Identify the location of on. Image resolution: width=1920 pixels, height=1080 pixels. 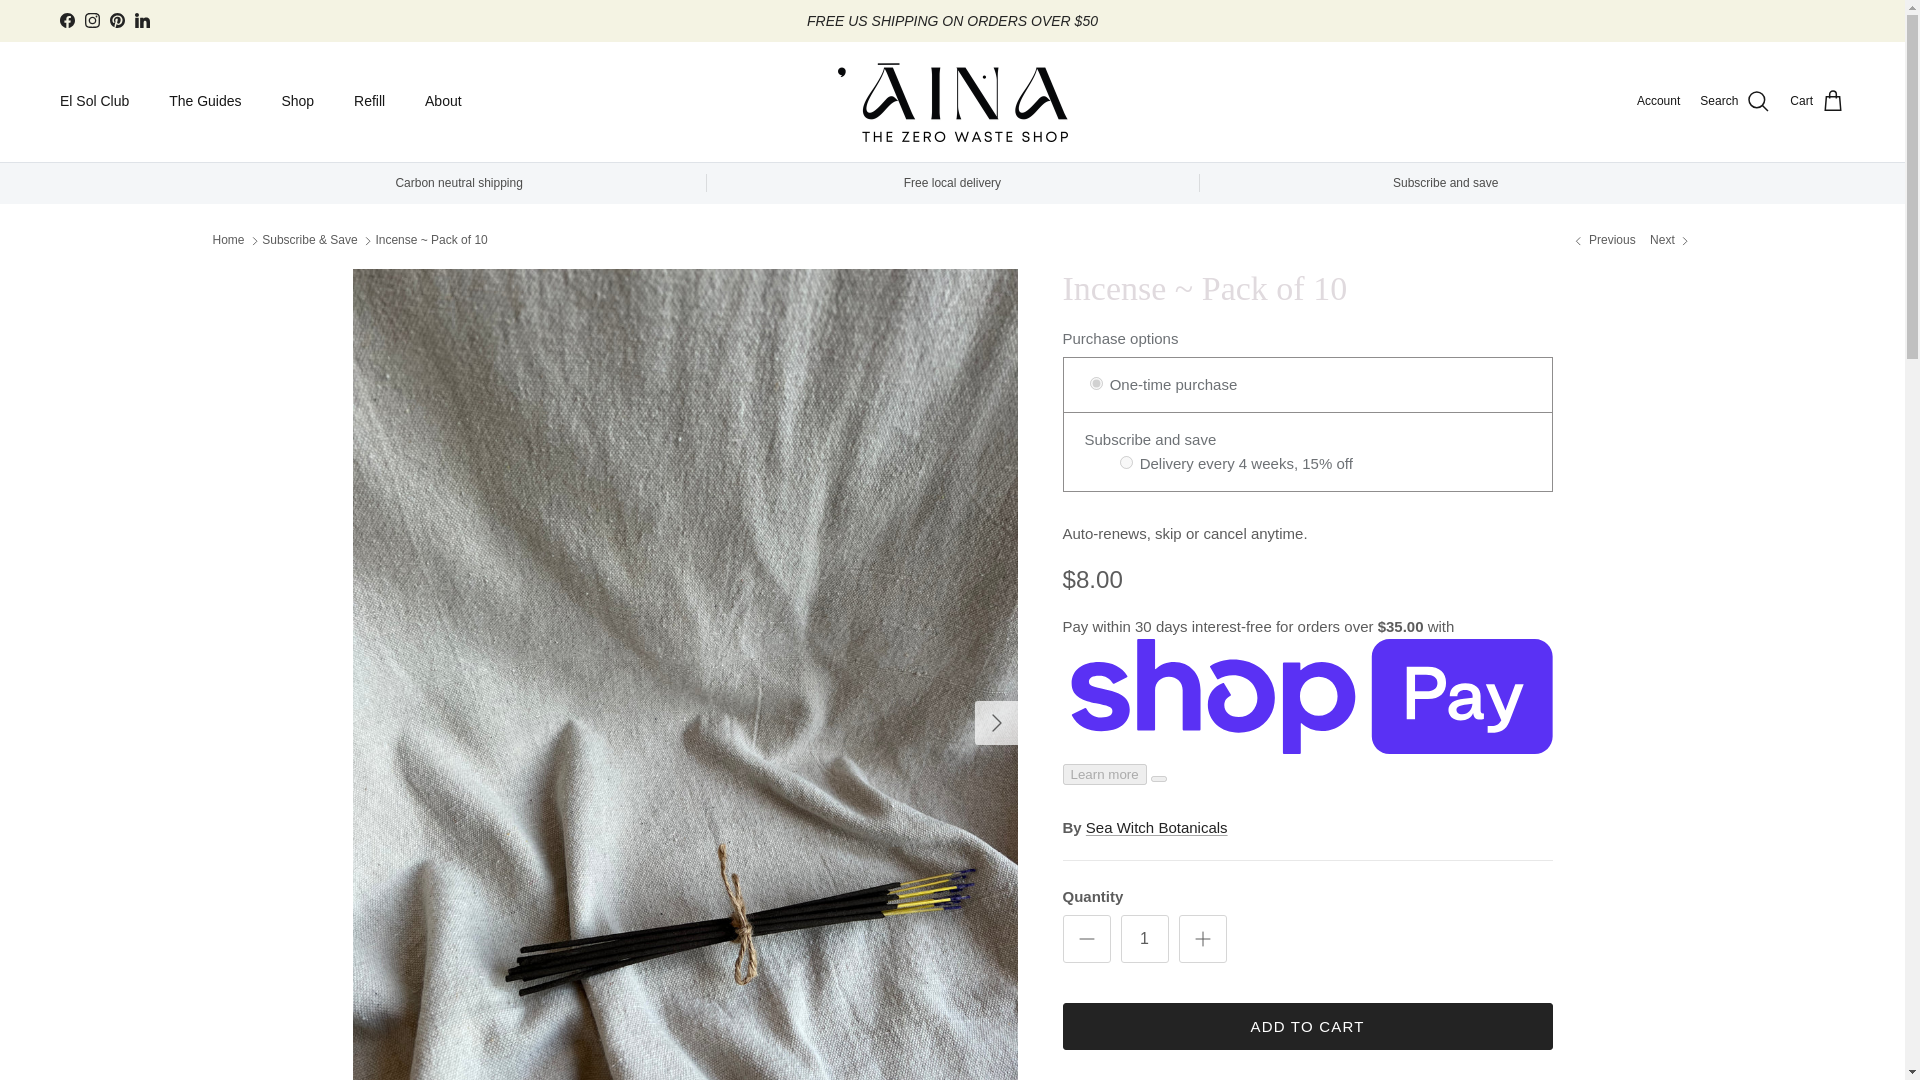
(1126, 462).